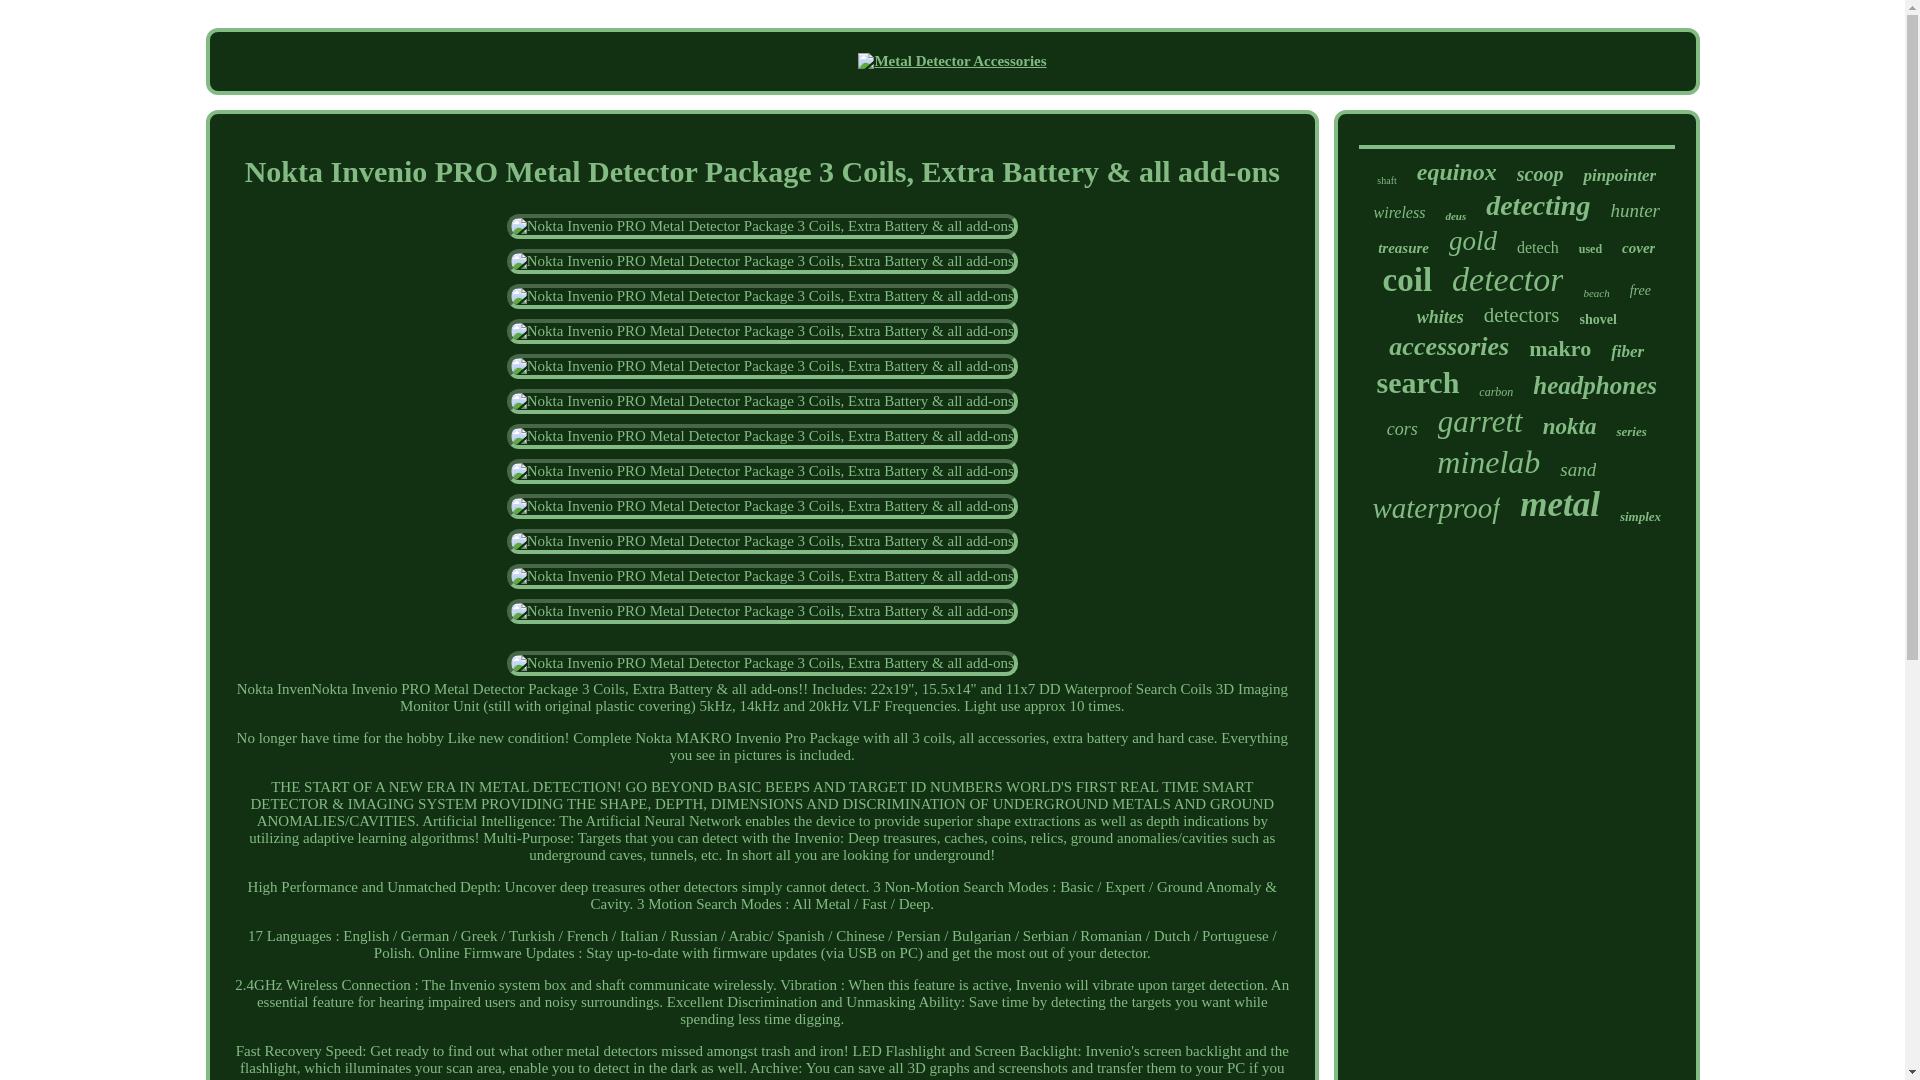 This screenshot has height=1080, width=1920. Describe the element at coordinates (1418, 382) in the screenshot. I see `search` at that location.